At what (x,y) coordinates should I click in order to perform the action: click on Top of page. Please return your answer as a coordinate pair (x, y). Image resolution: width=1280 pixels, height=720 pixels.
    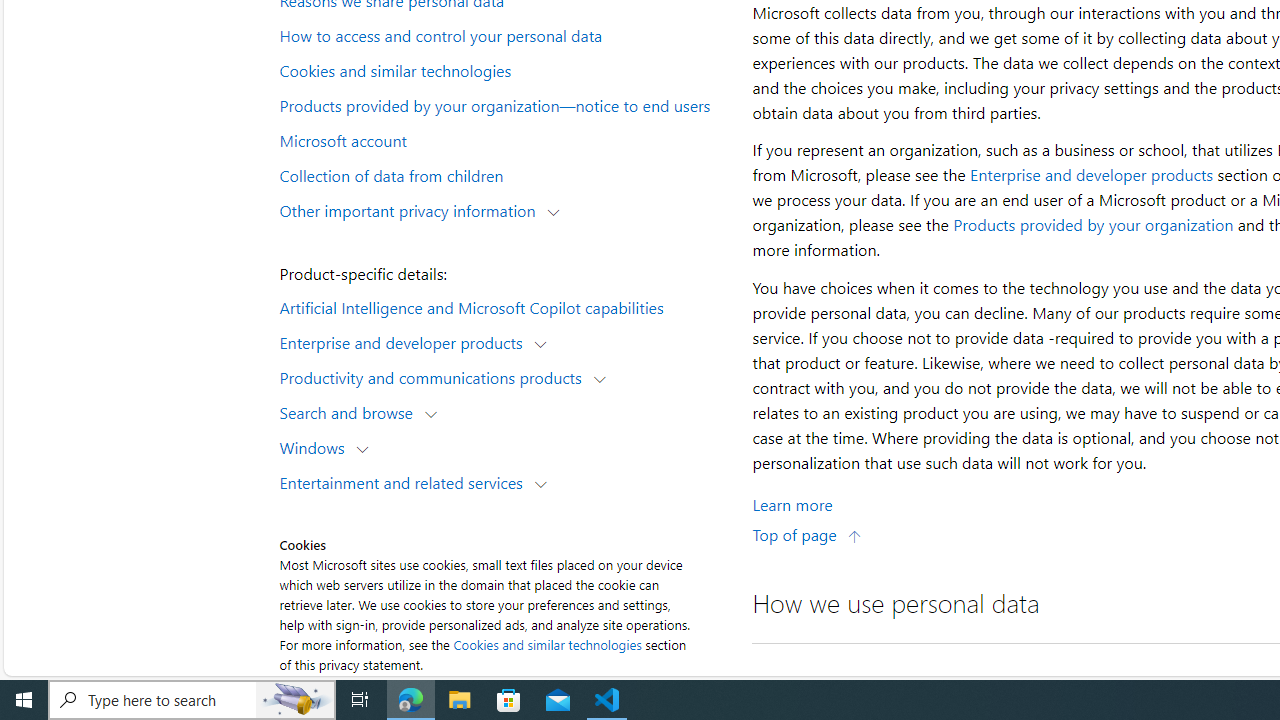
    Looking at the image, I should click on (807, 534).